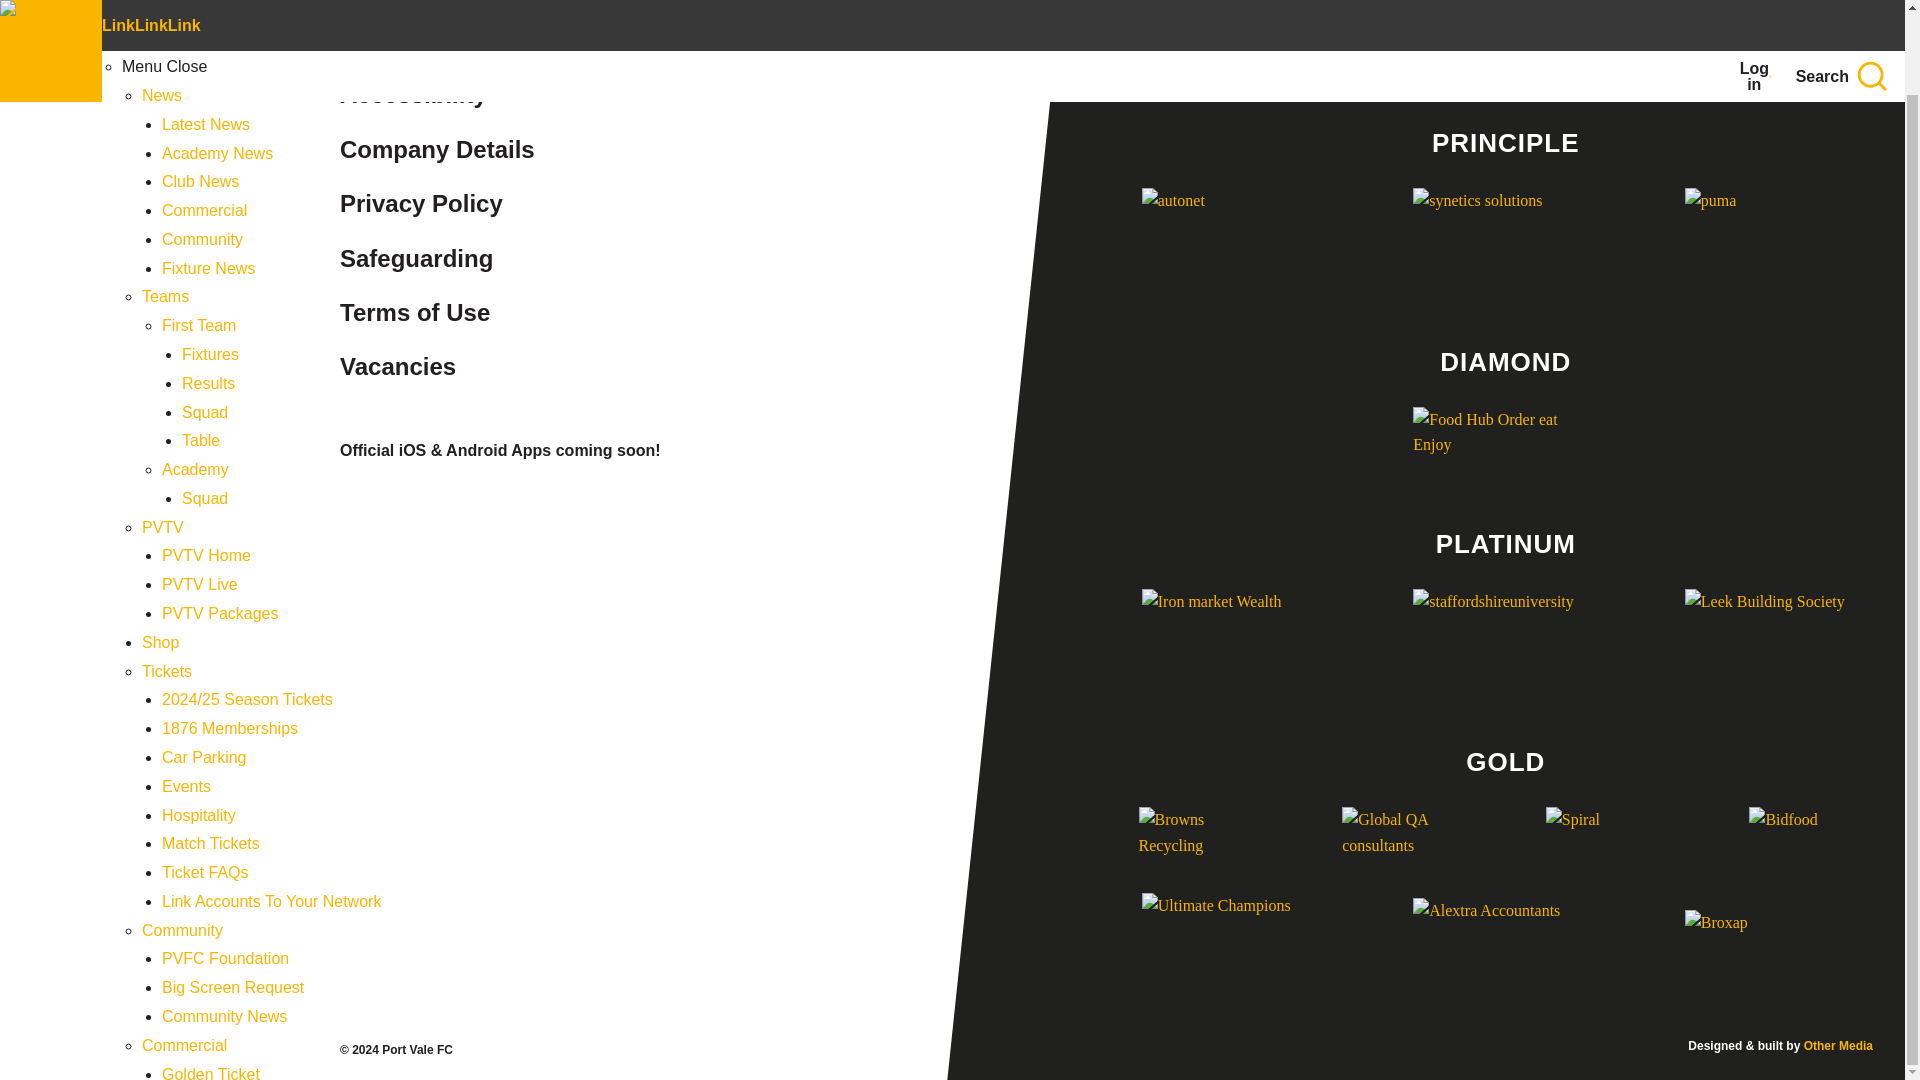  Describe the element at coordinates (162, 8) in the screenshot. I see `News` at that location.